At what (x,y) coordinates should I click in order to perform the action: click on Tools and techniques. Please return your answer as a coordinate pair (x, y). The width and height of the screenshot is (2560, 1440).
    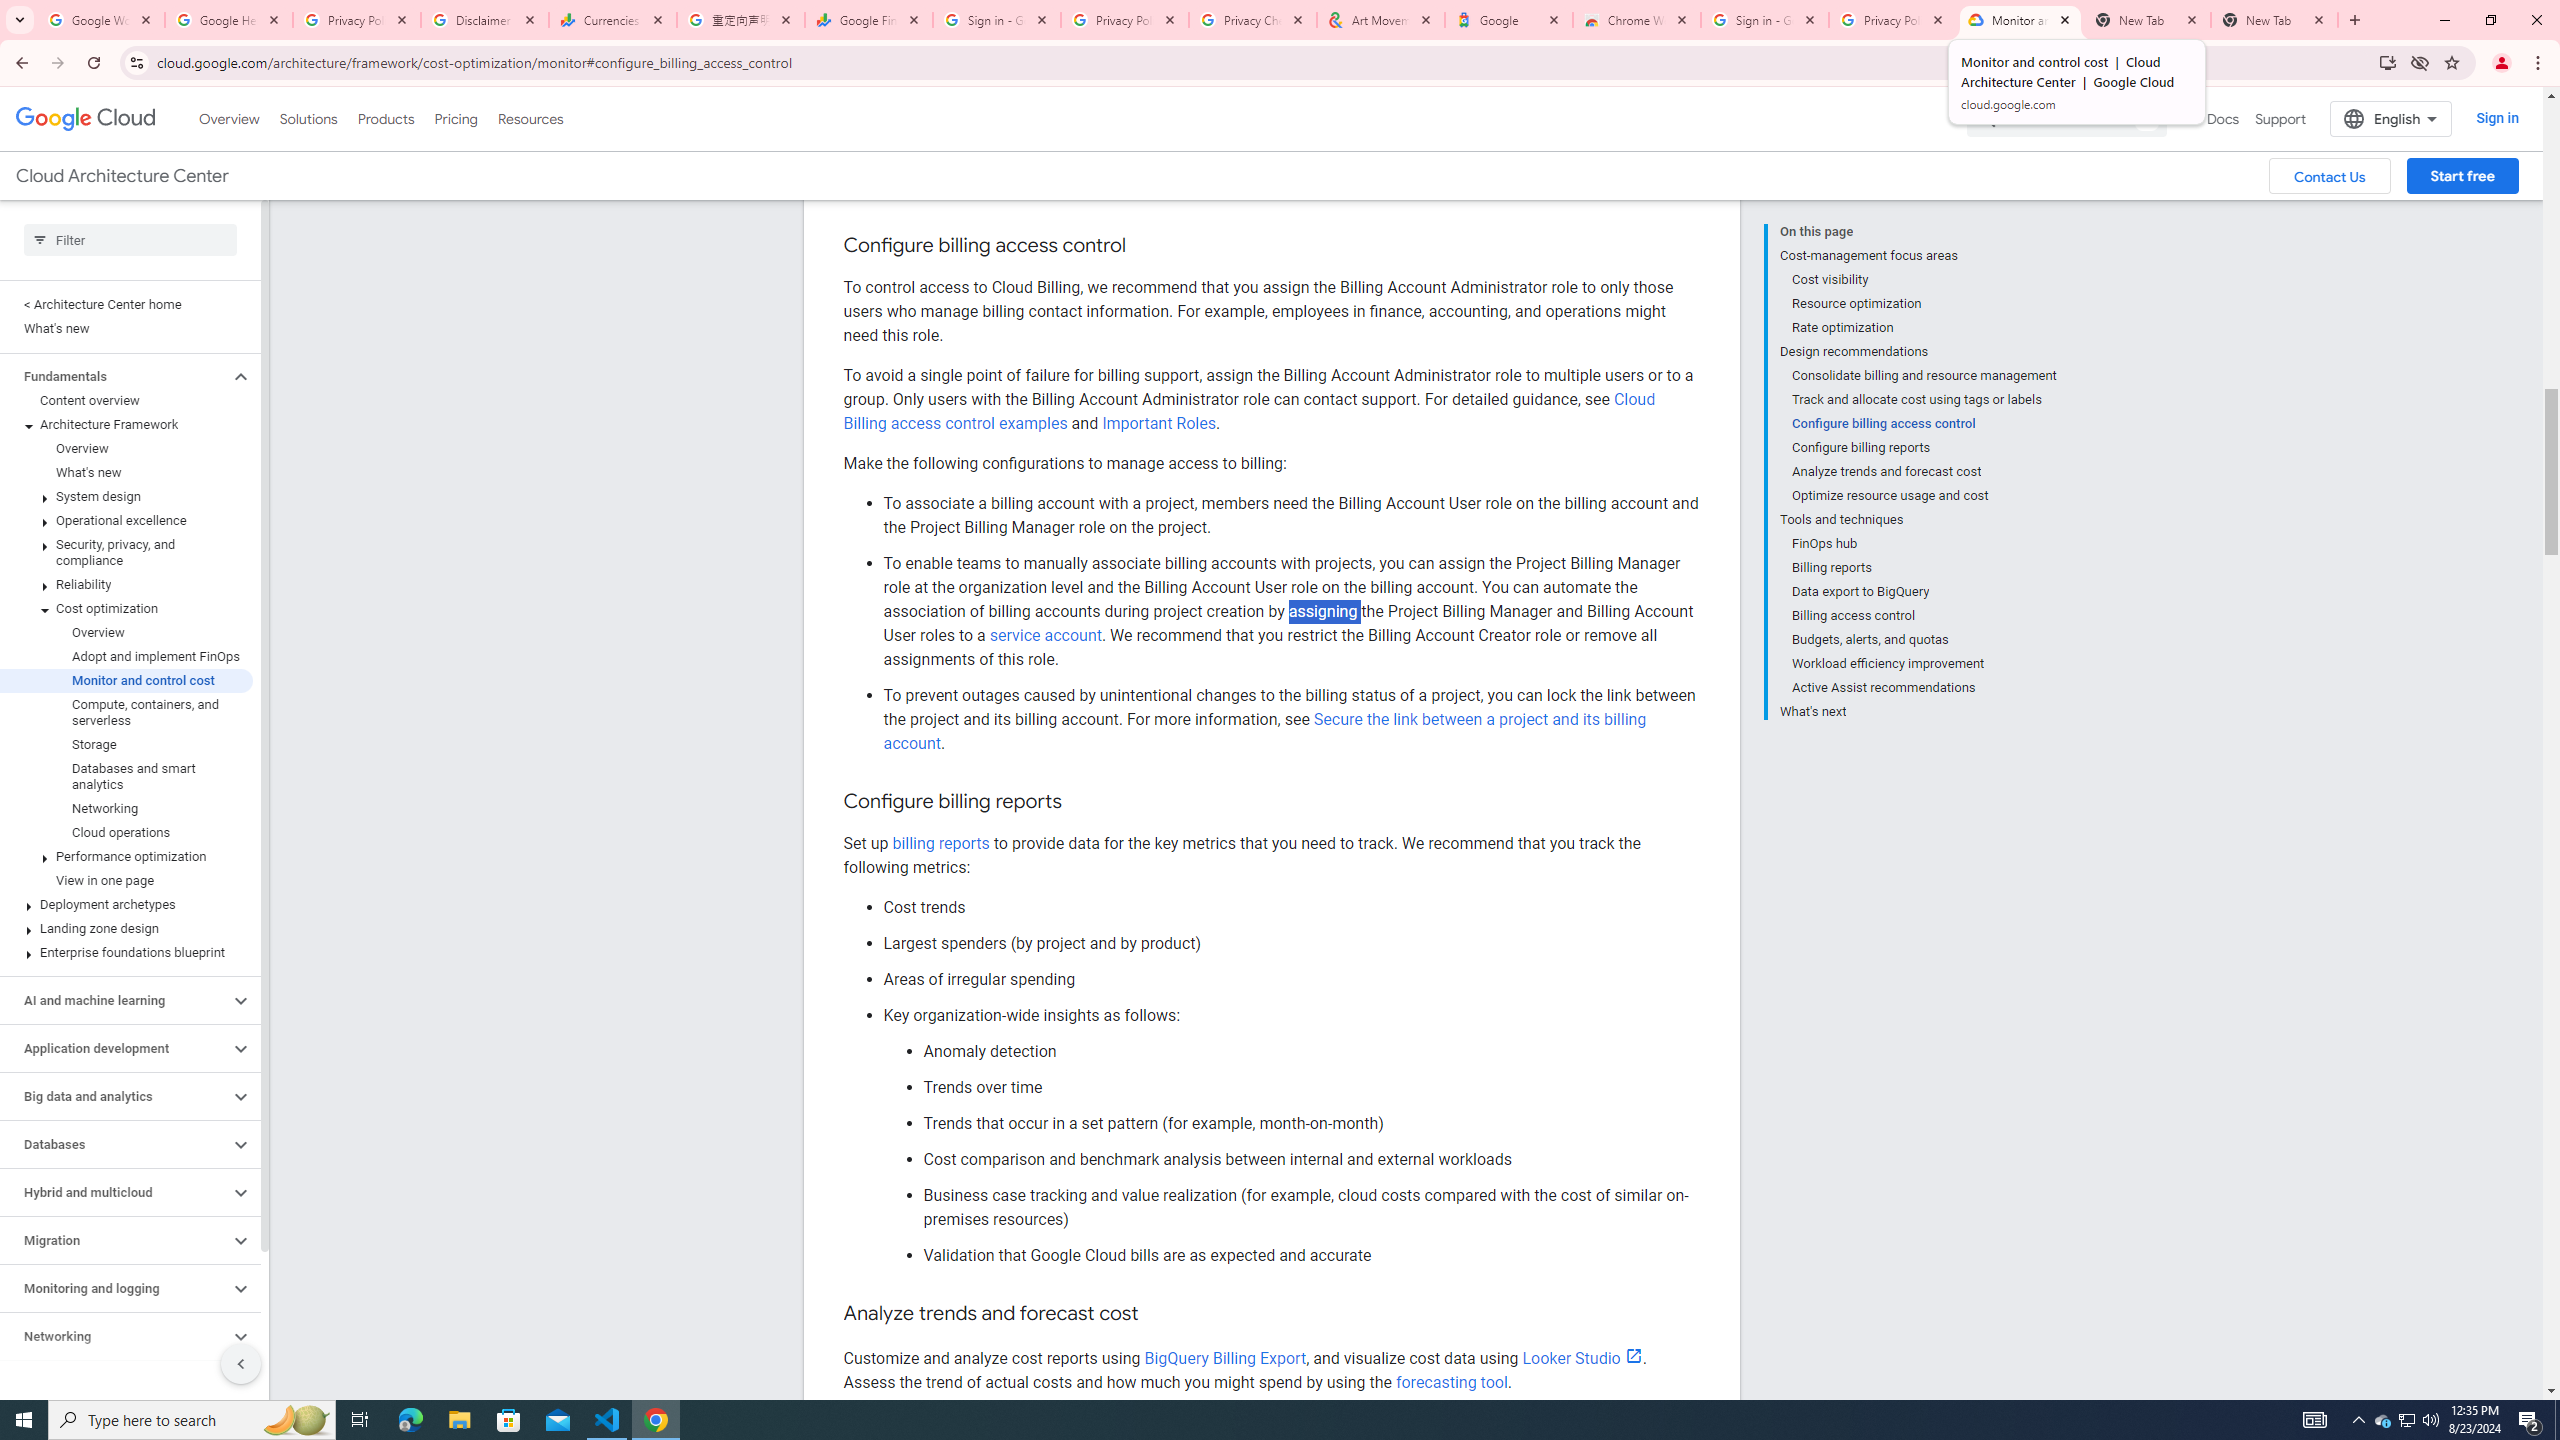
    Looking at the image, I should click on (1918, 520).